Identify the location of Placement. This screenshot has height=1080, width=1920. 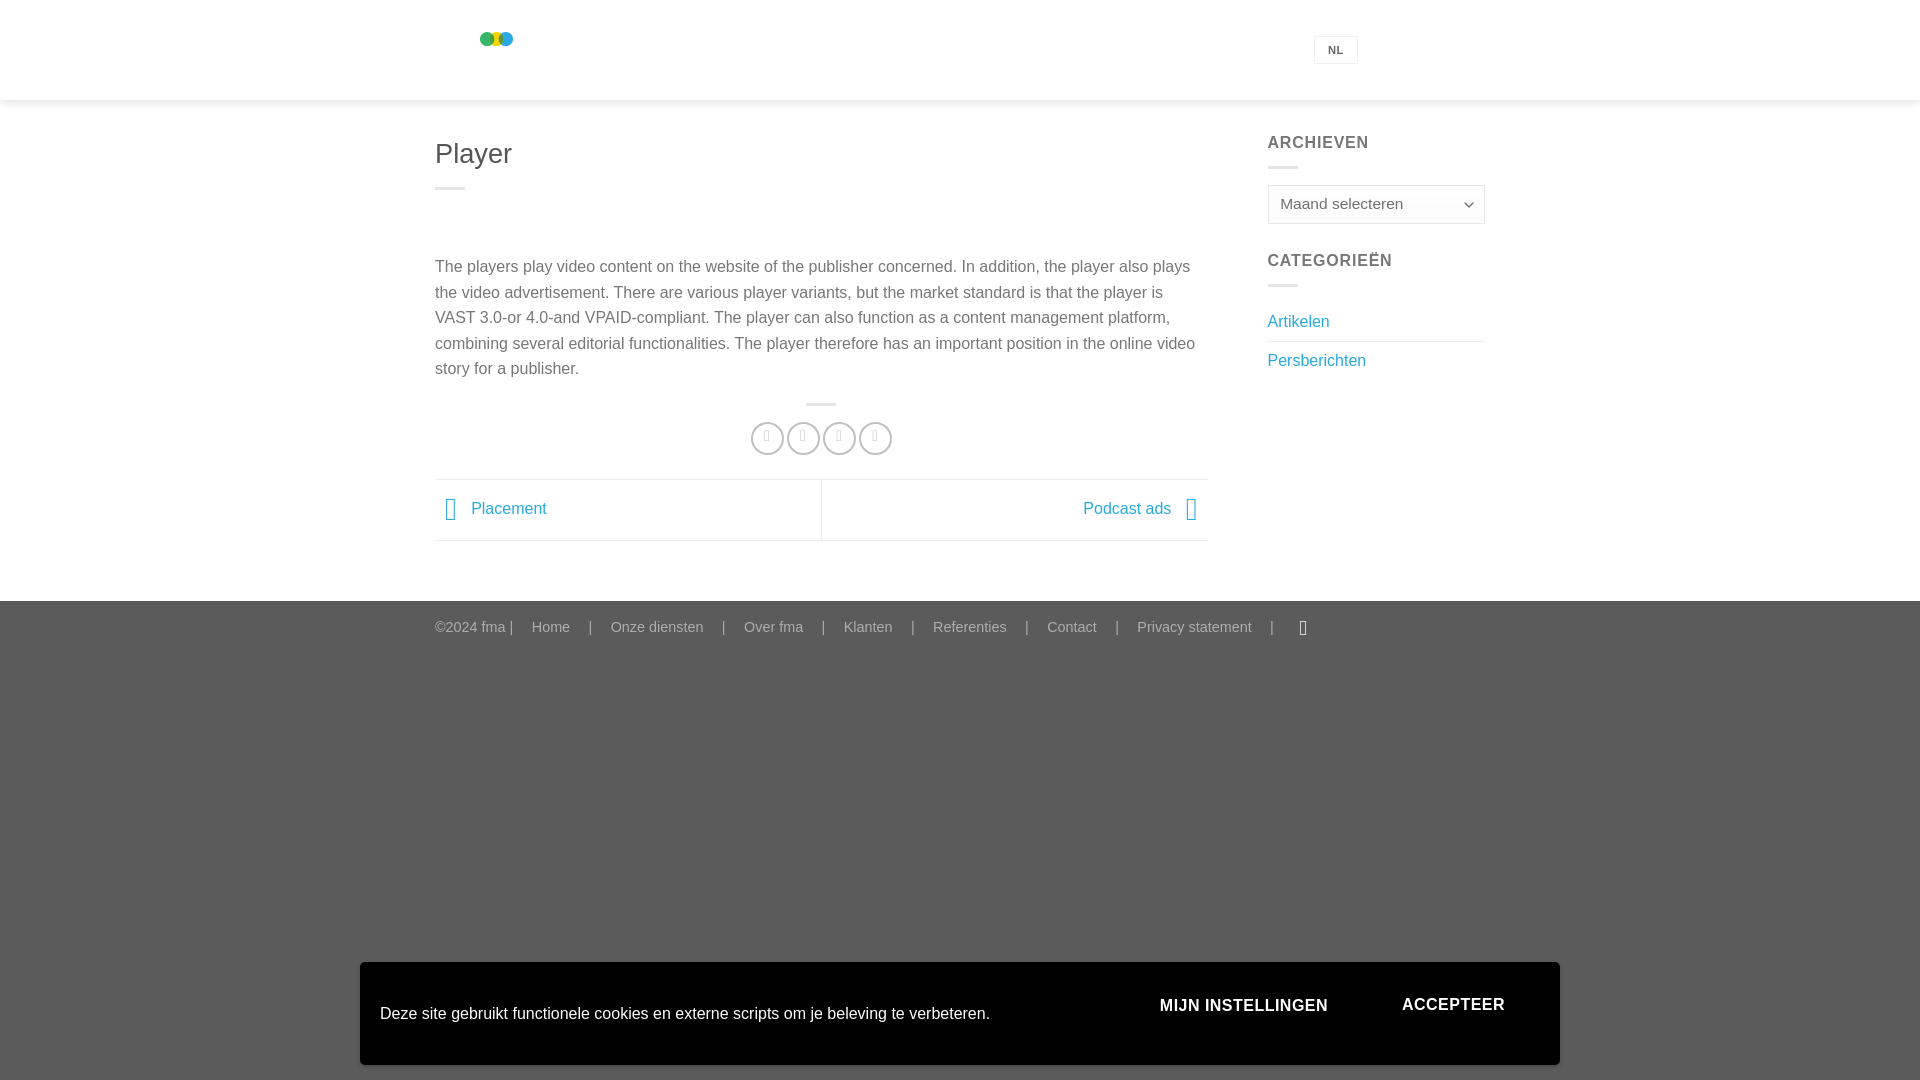
(491, 508).